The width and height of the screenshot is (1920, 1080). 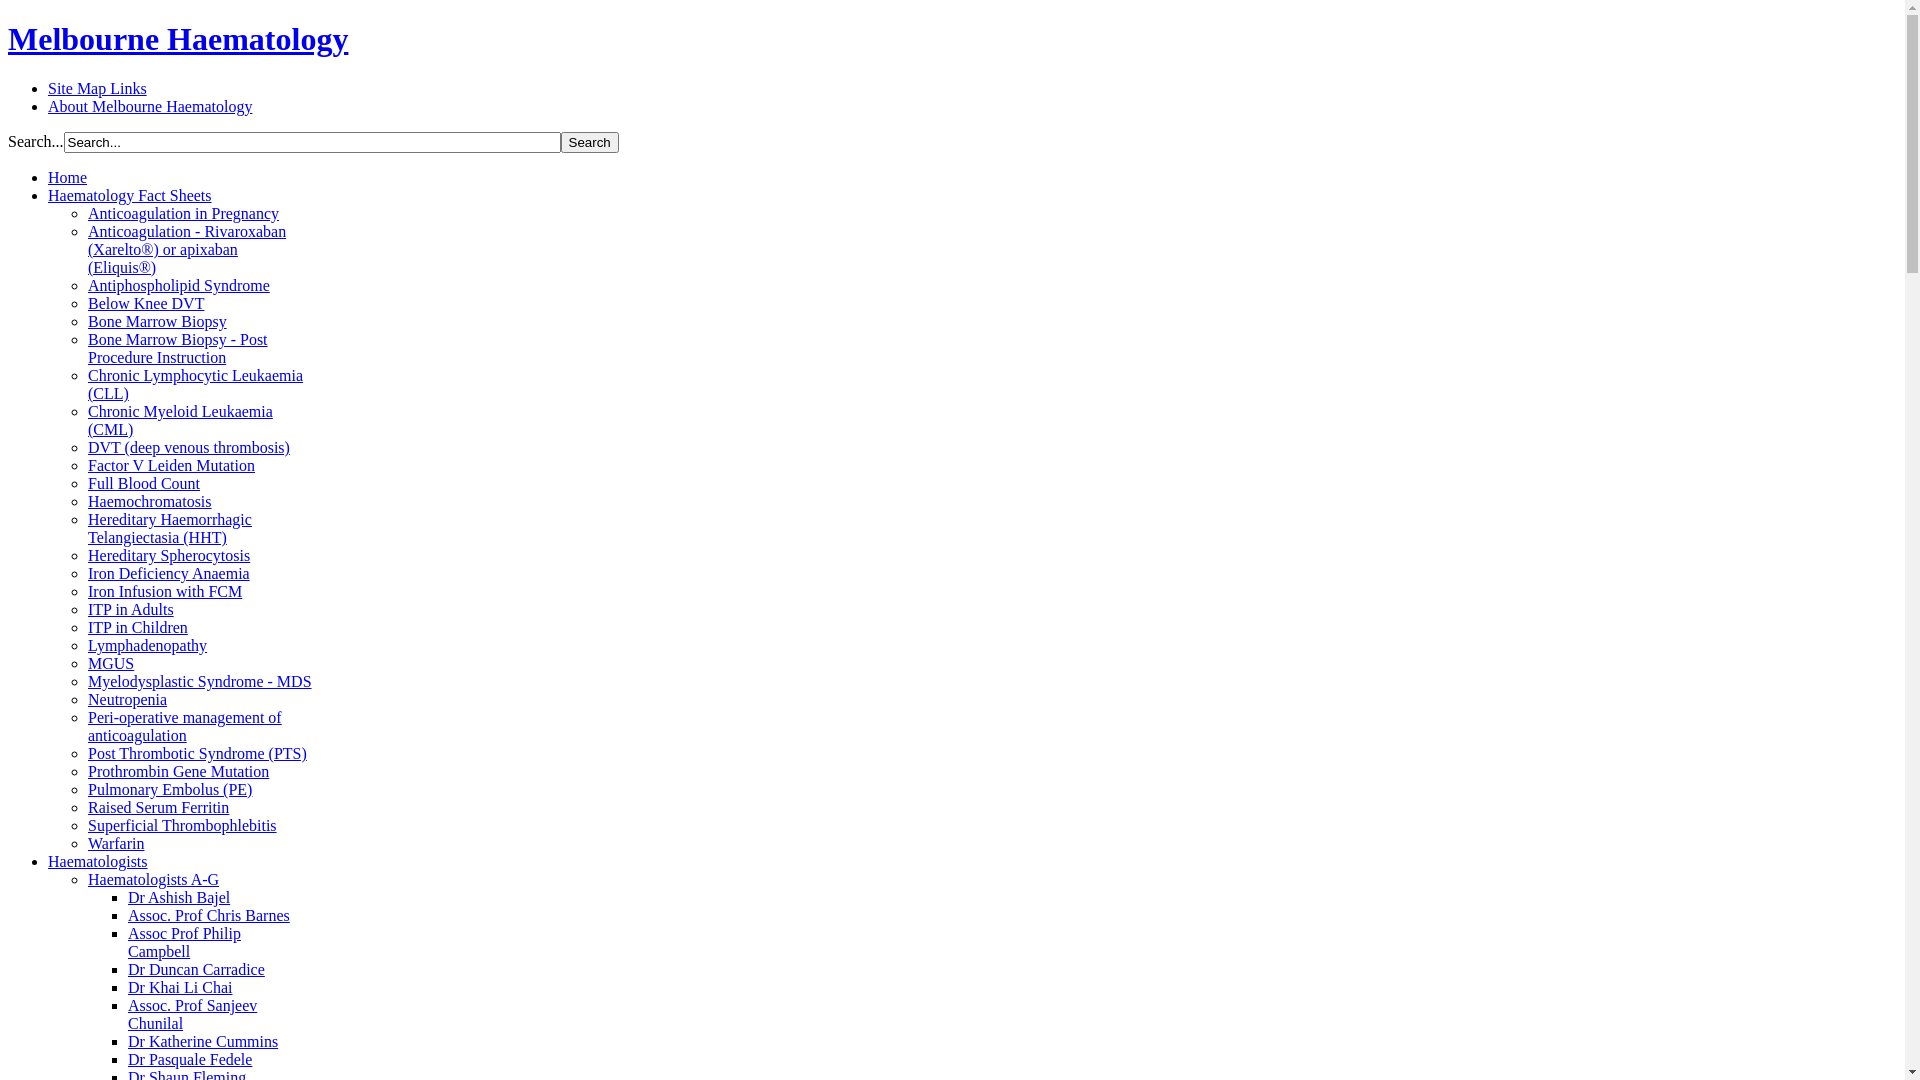 What do you see at coordinates (146, 303) in the screenshot?
I see `Below Knee DVT` at bounding box center [146, 303].